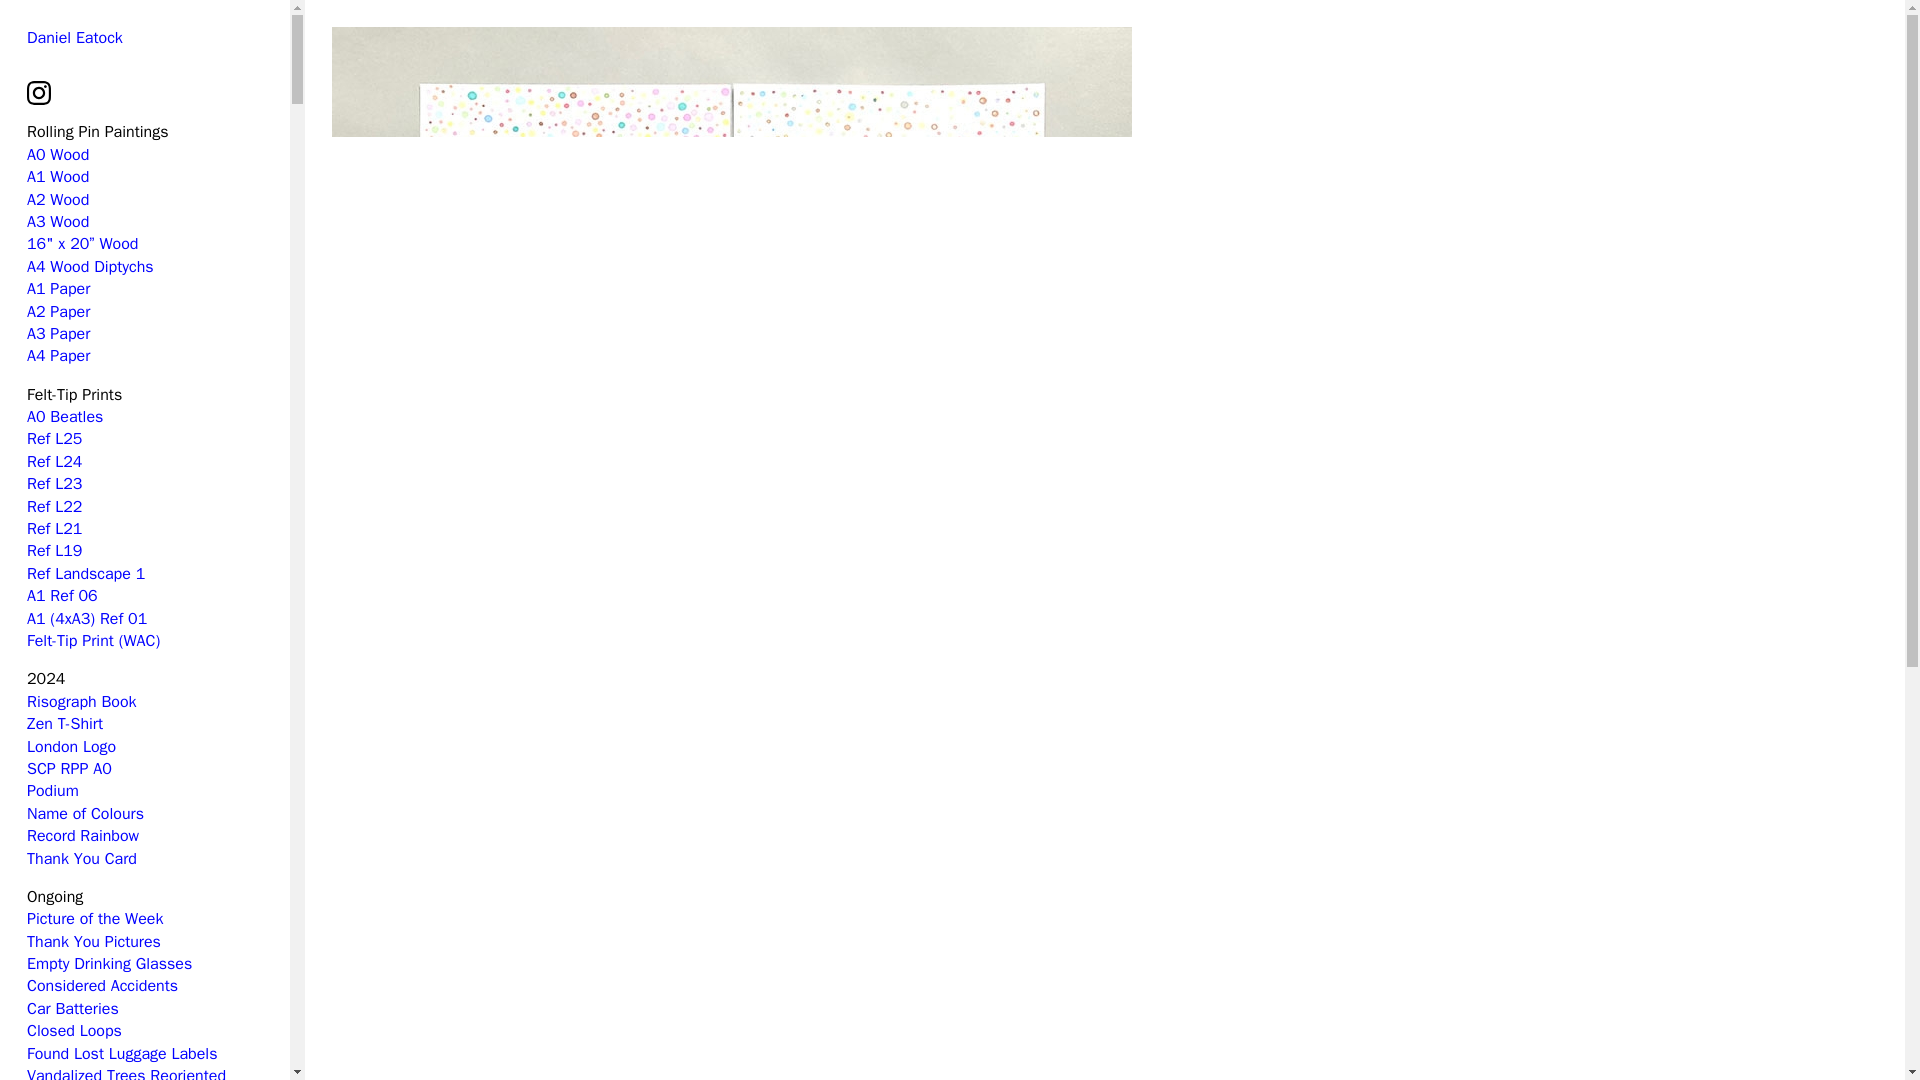 The height and width of the screenshot is (1080, 1920). What do you see at coordinates (86, 574) in the screenshot?
I see `Ref Landscape 1` at bounding box center [86, 574].